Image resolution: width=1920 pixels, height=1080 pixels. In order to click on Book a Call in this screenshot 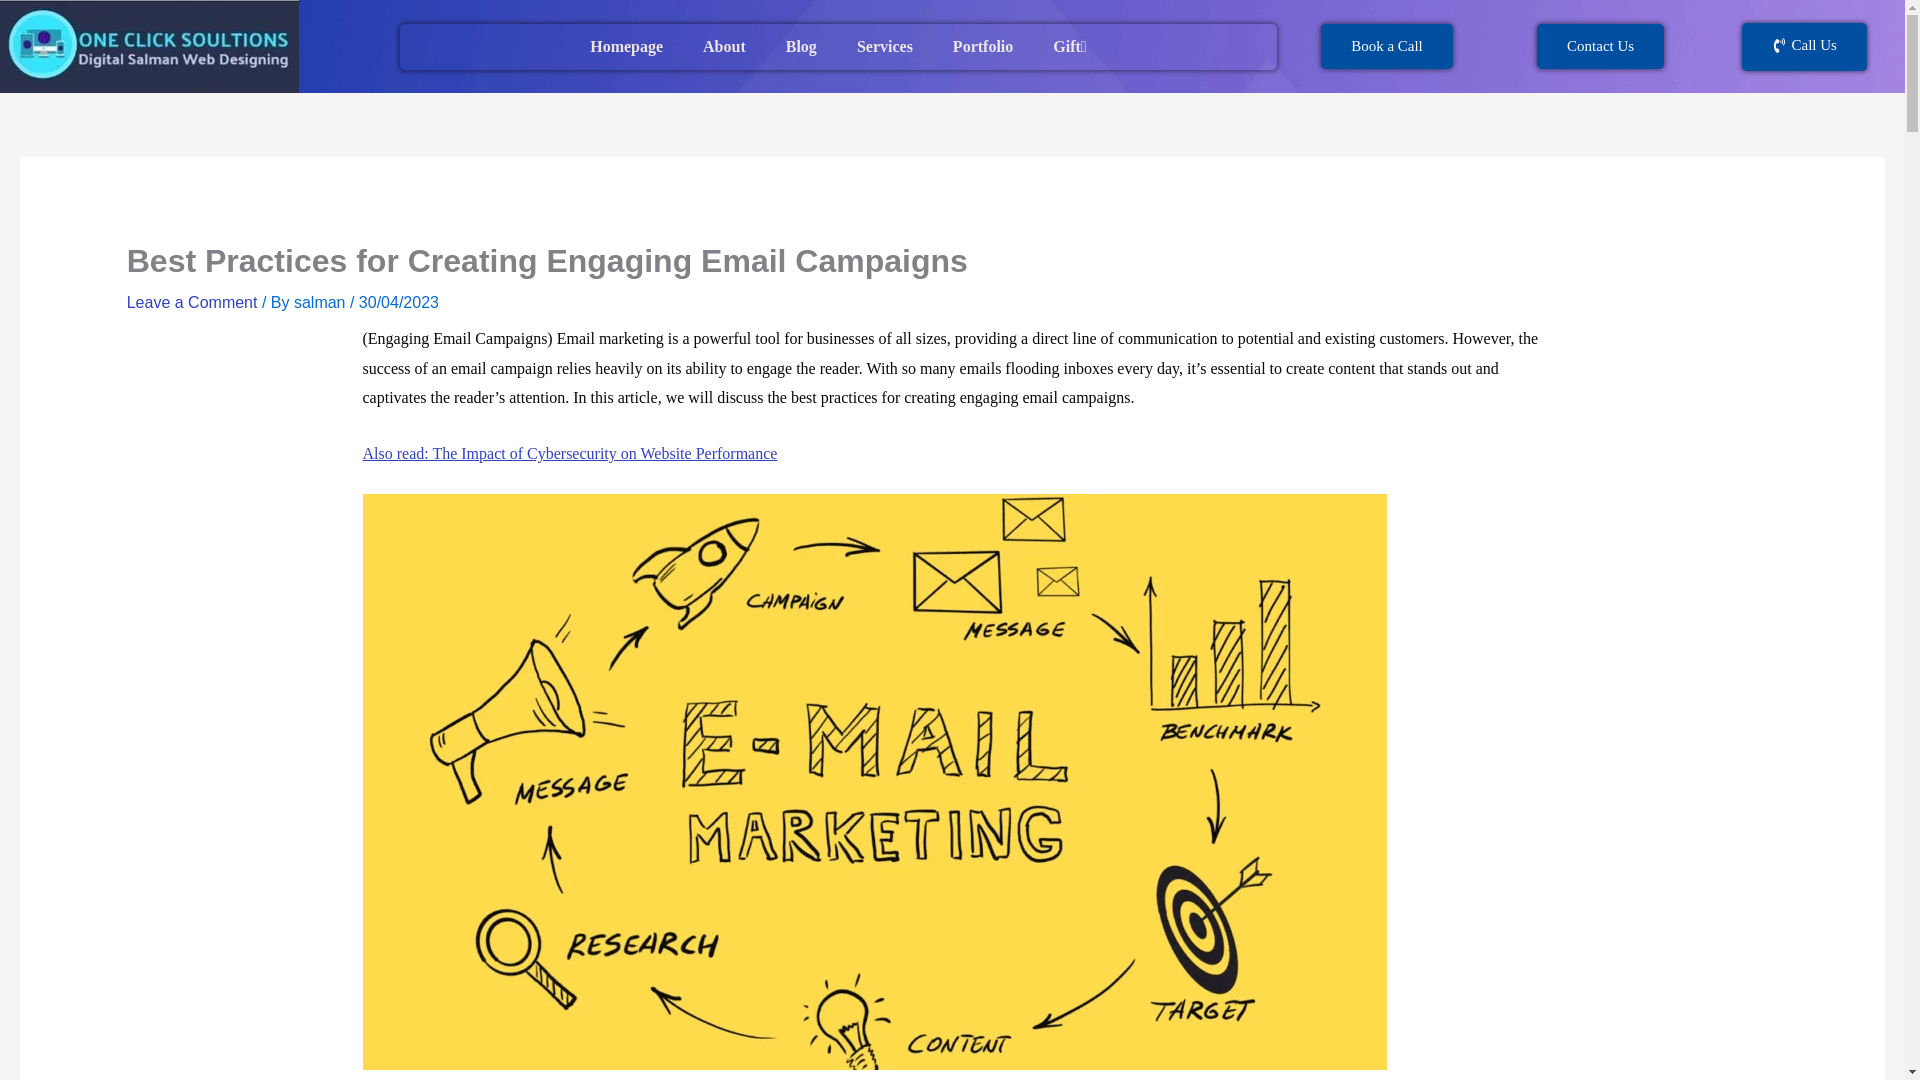, I will do `click(1386, 46)`.